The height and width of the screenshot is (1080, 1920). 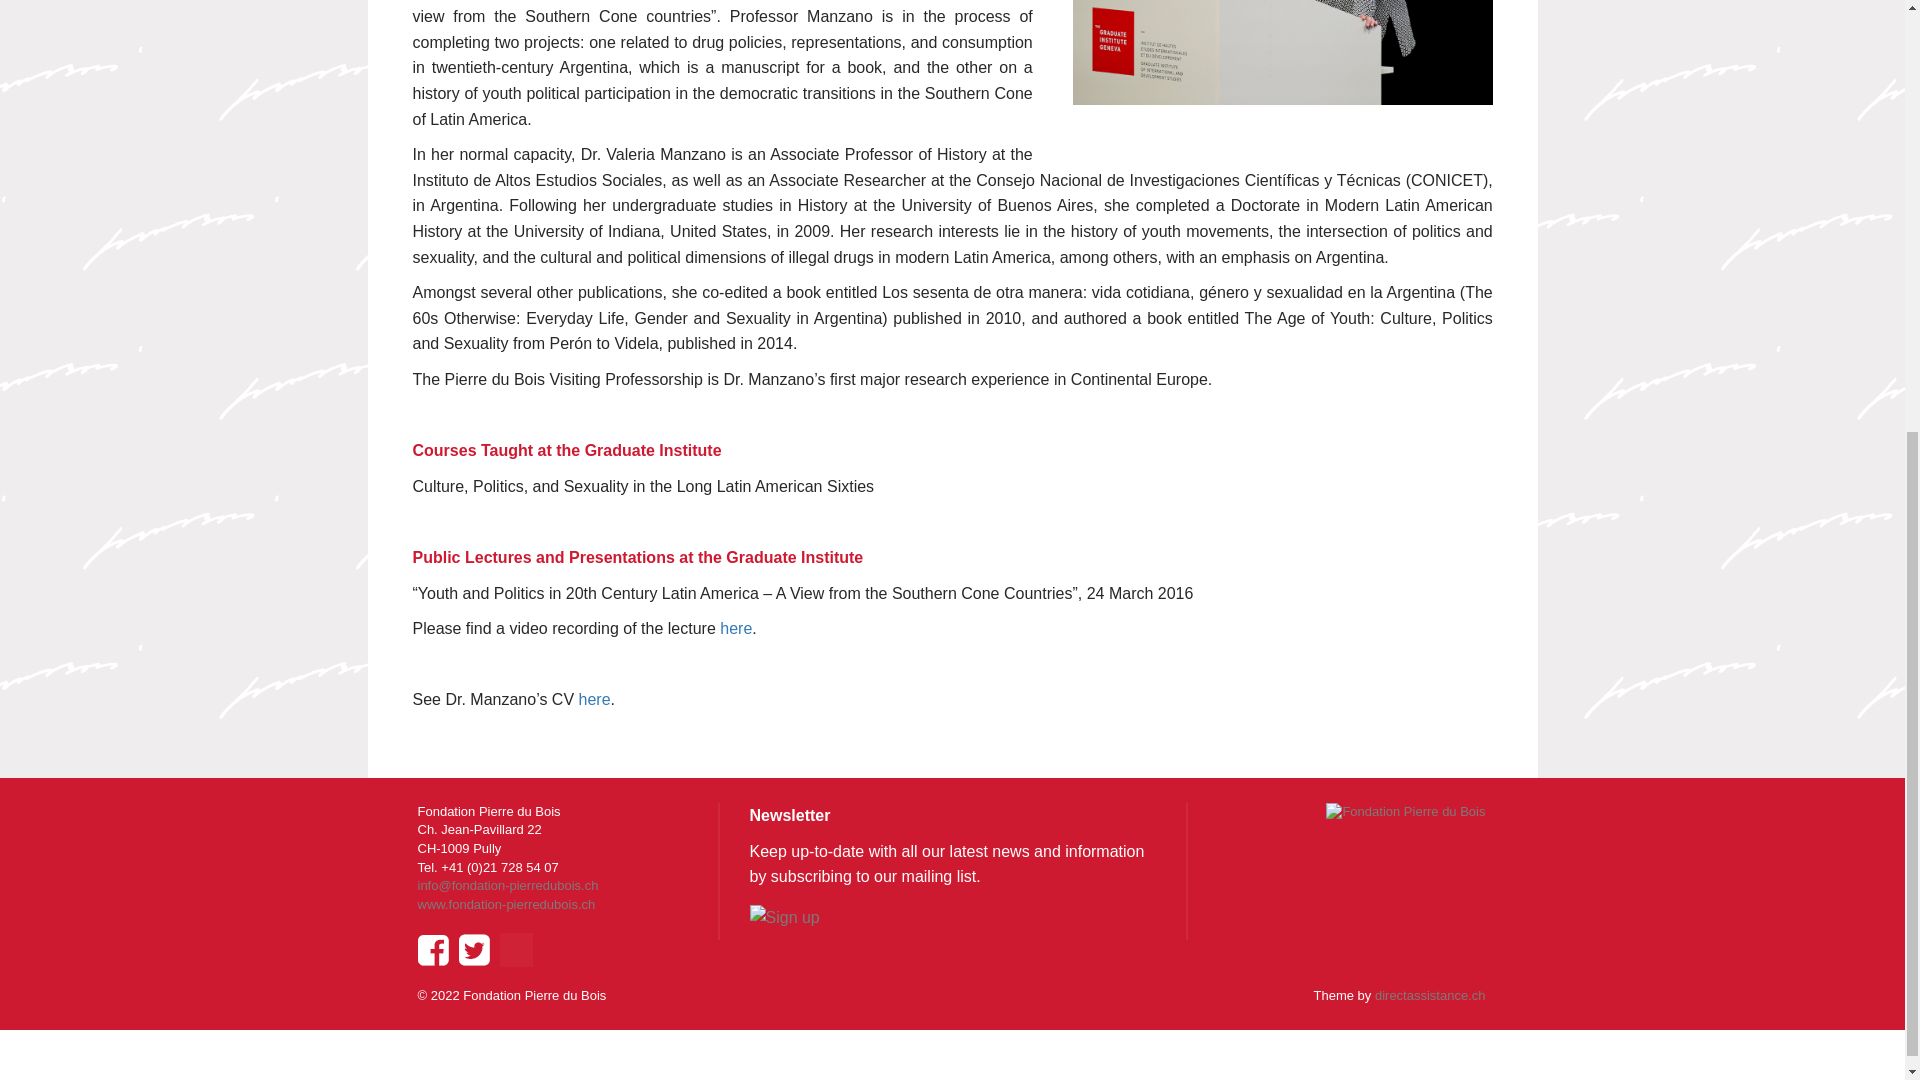 I want to click on LinkedIn, so click(x=516, y=950).